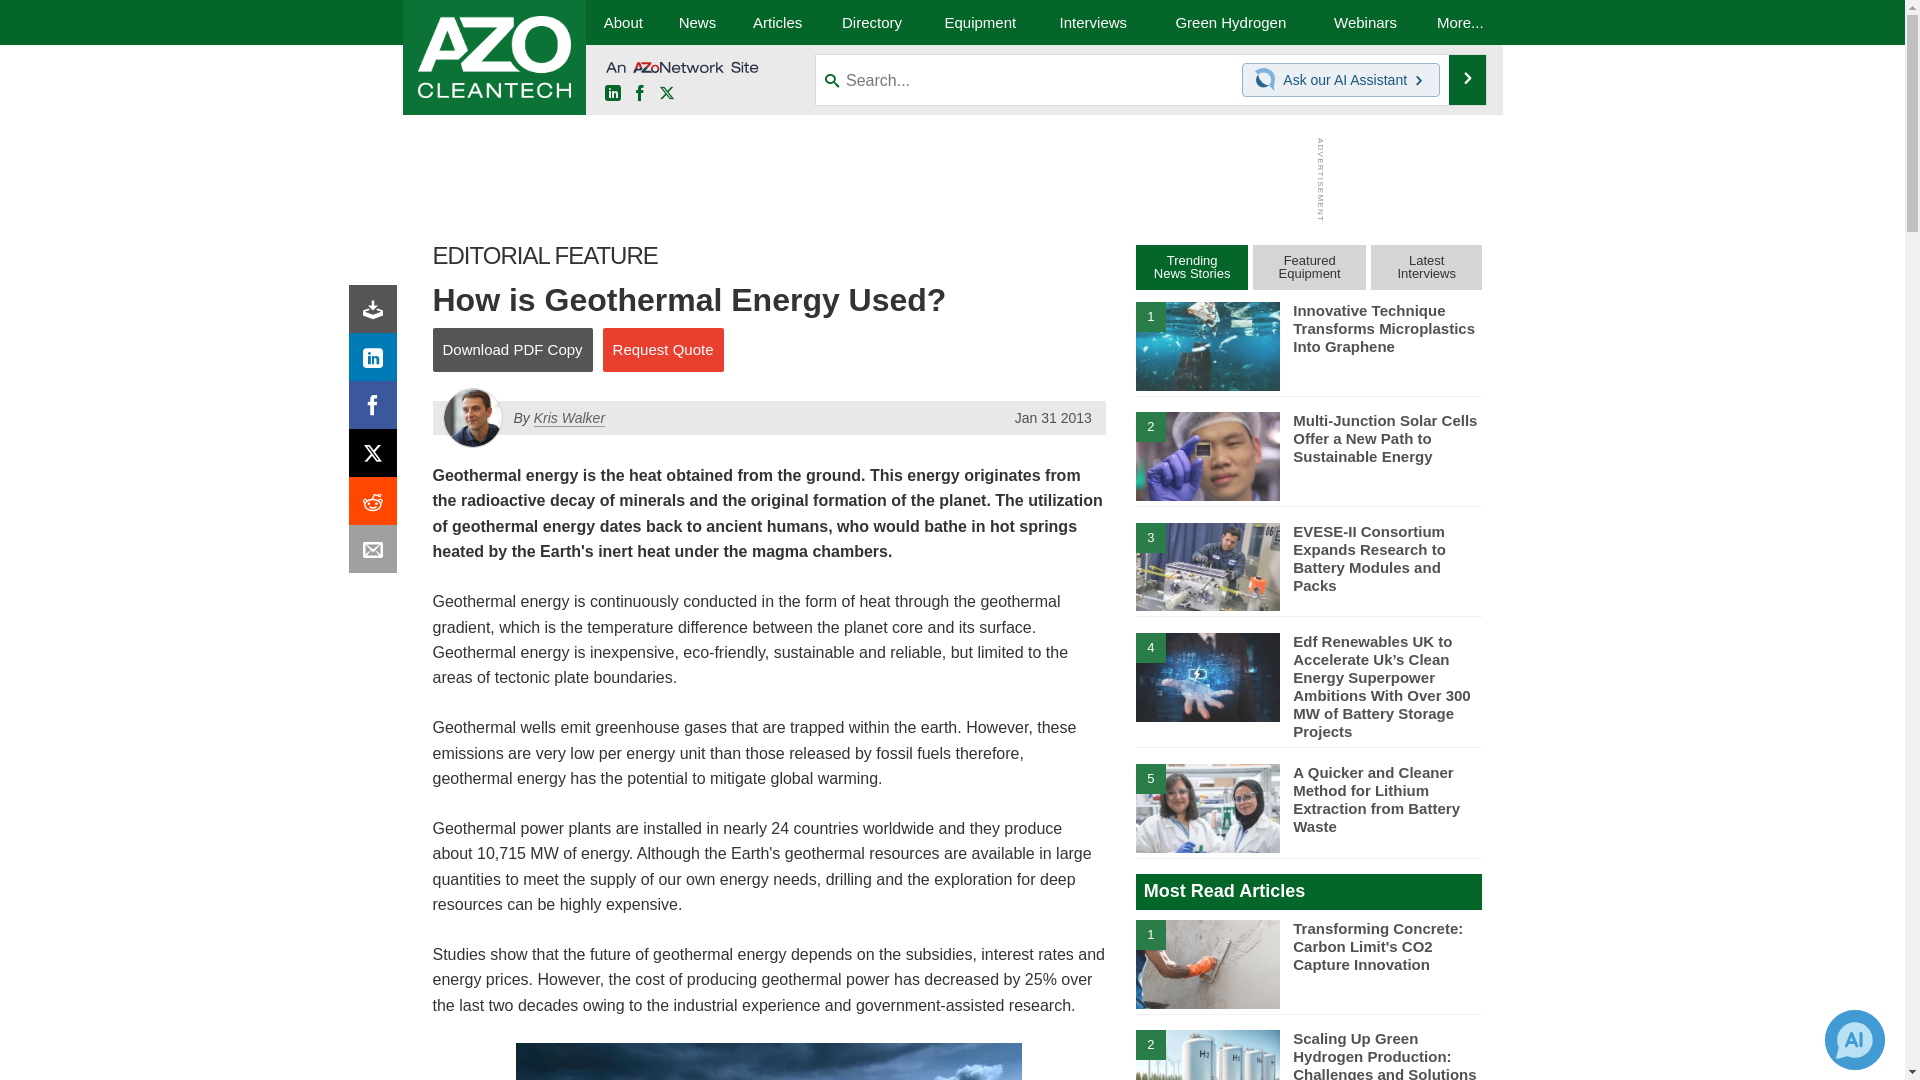 This screenshot has height=1080, width=1920. I want to click on About, so click(622, 22).